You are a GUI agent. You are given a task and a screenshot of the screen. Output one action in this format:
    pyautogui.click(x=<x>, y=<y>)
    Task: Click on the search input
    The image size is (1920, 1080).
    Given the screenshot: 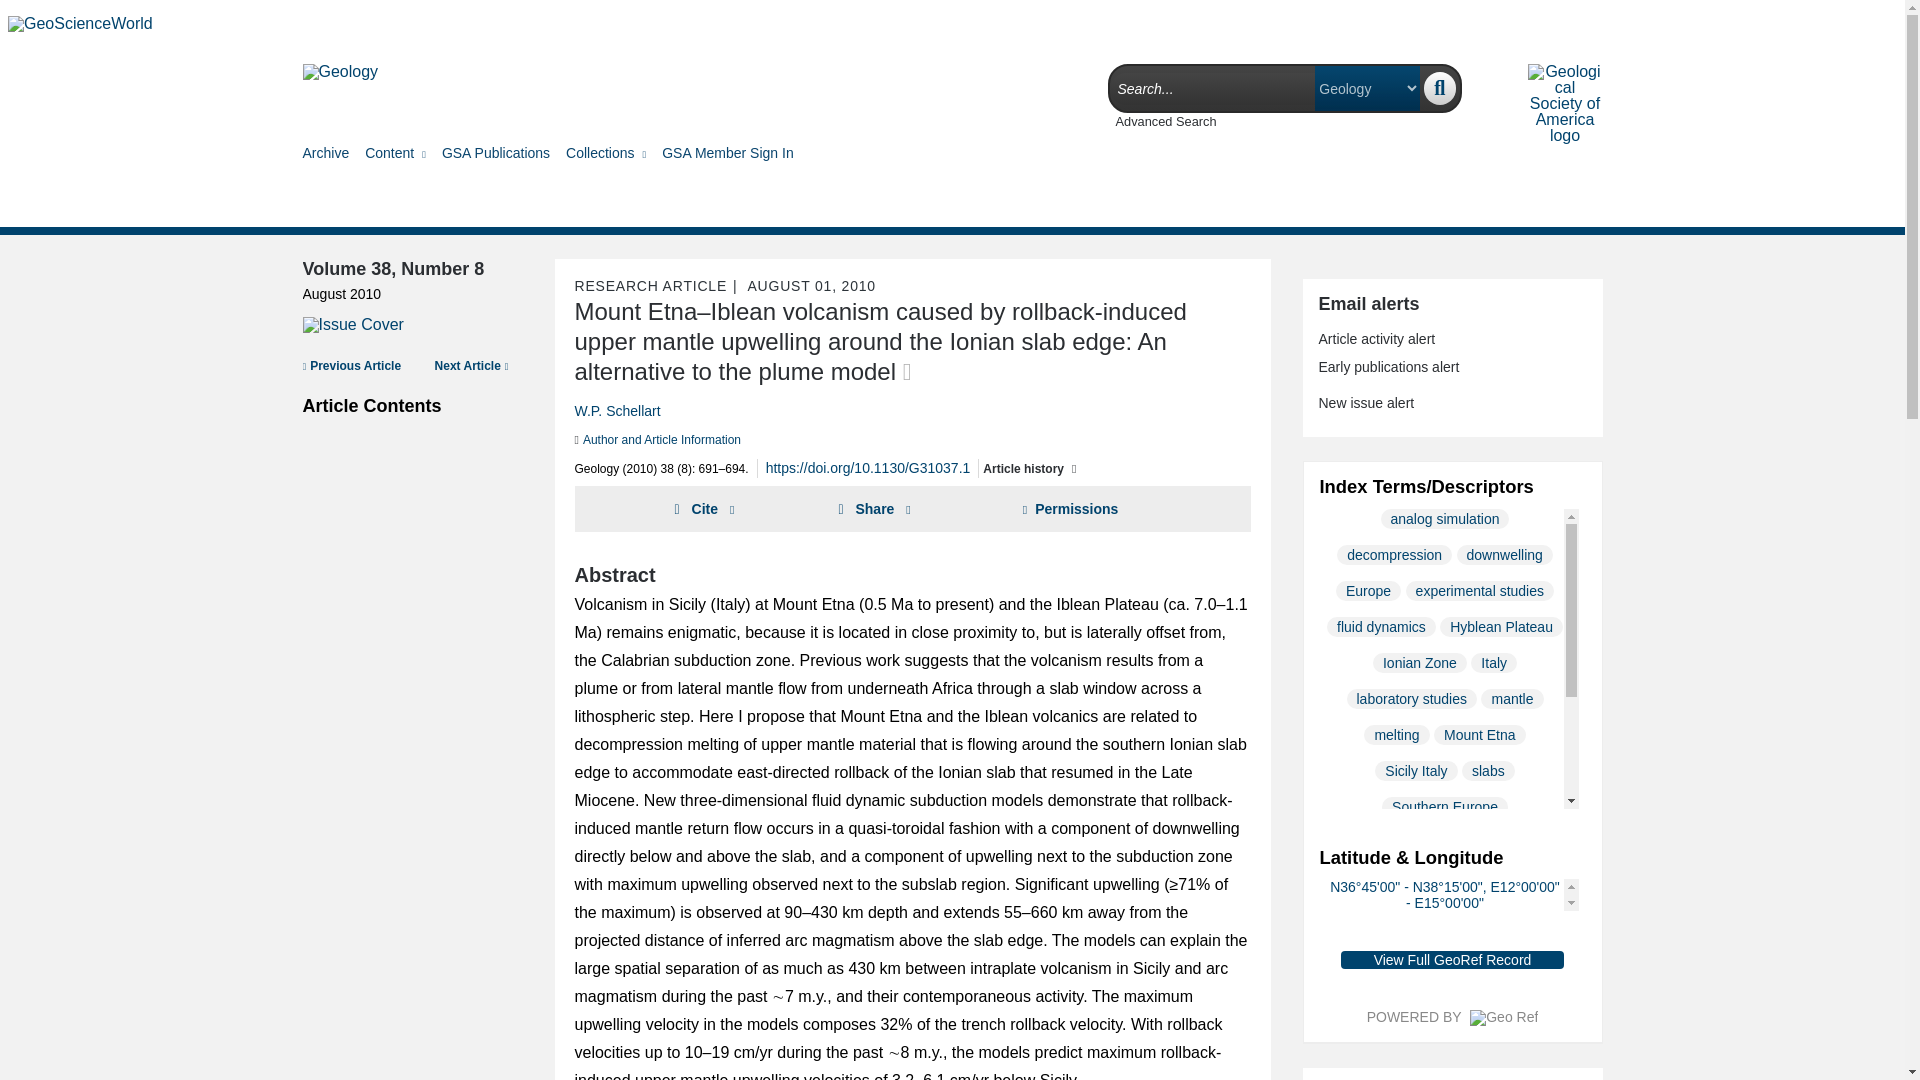 What is the action you would take?
    pyautogui.click(x=1212, y=88)
    